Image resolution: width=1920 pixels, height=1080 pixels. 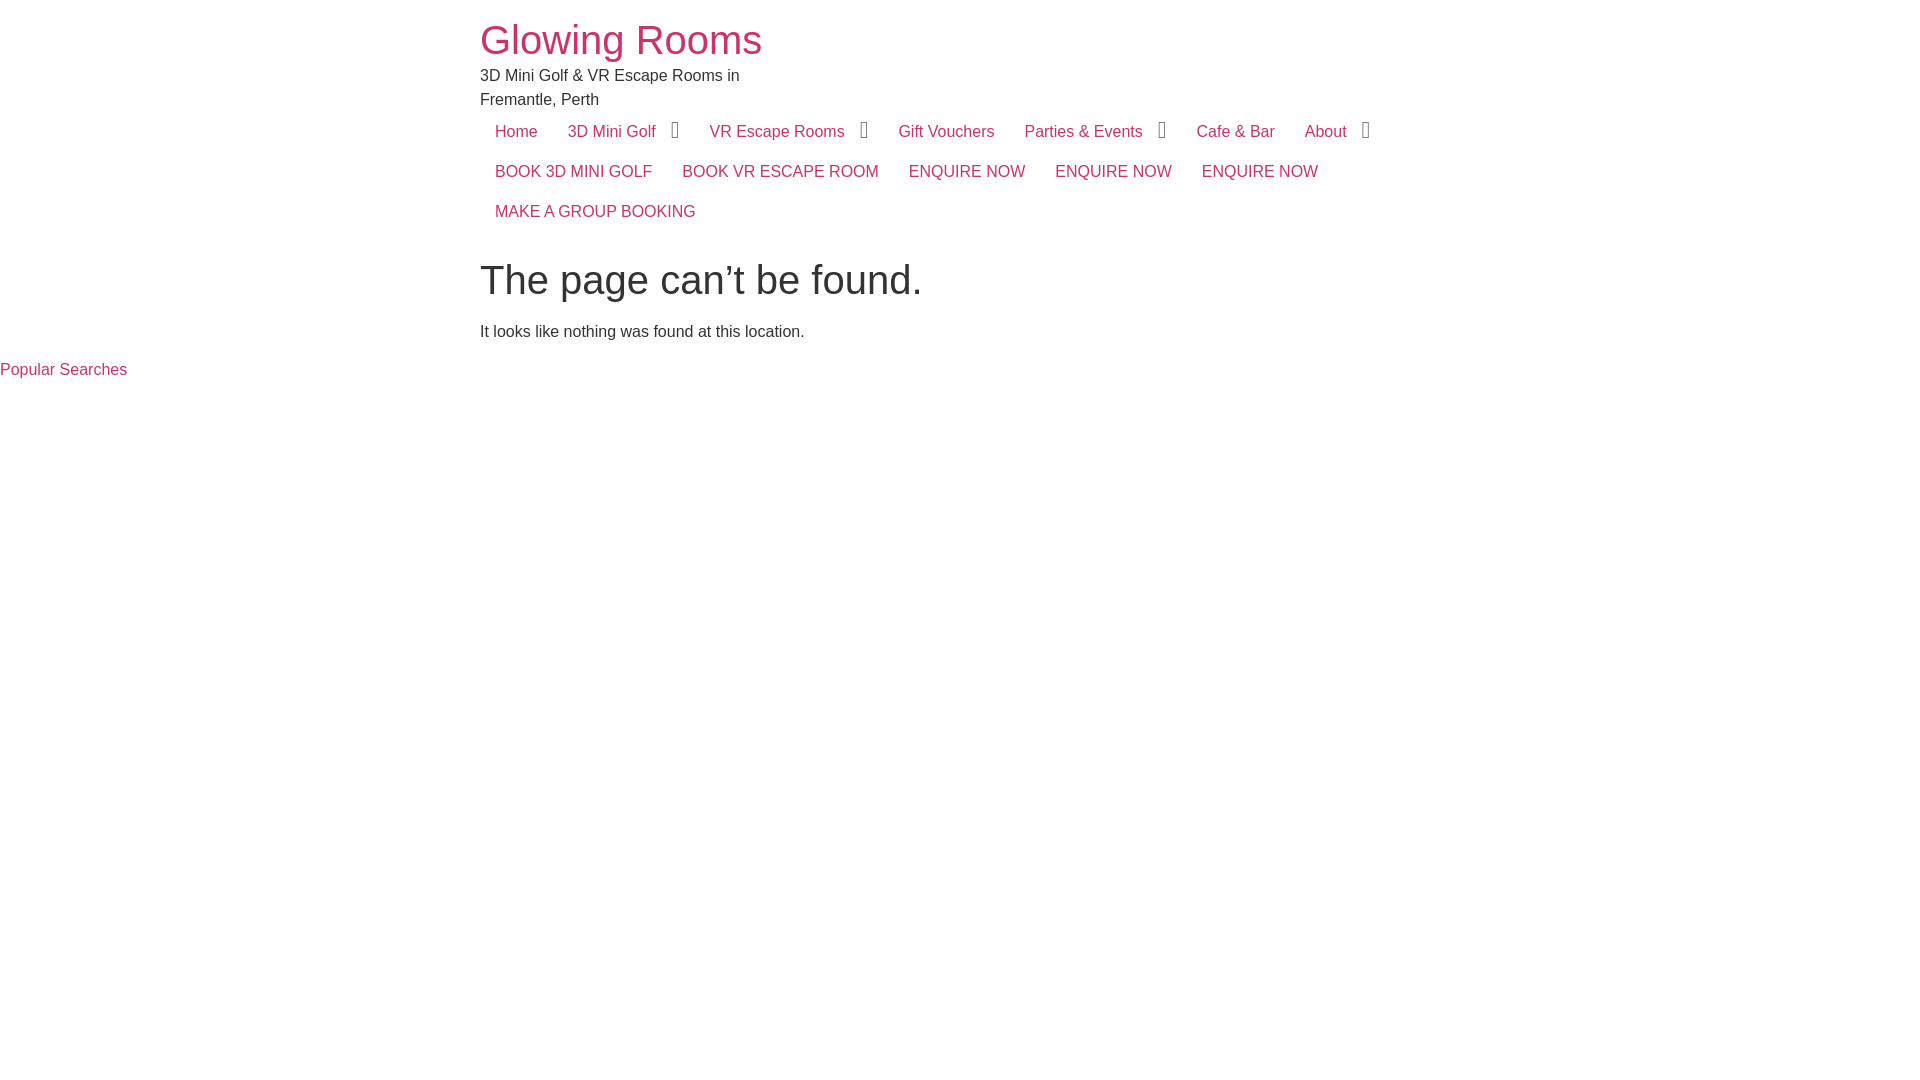 What do you see at coordinates (596, 212) in the screenshot?
I see `MAKE A GROUP BOOKING` at bounding box center [596, 212].